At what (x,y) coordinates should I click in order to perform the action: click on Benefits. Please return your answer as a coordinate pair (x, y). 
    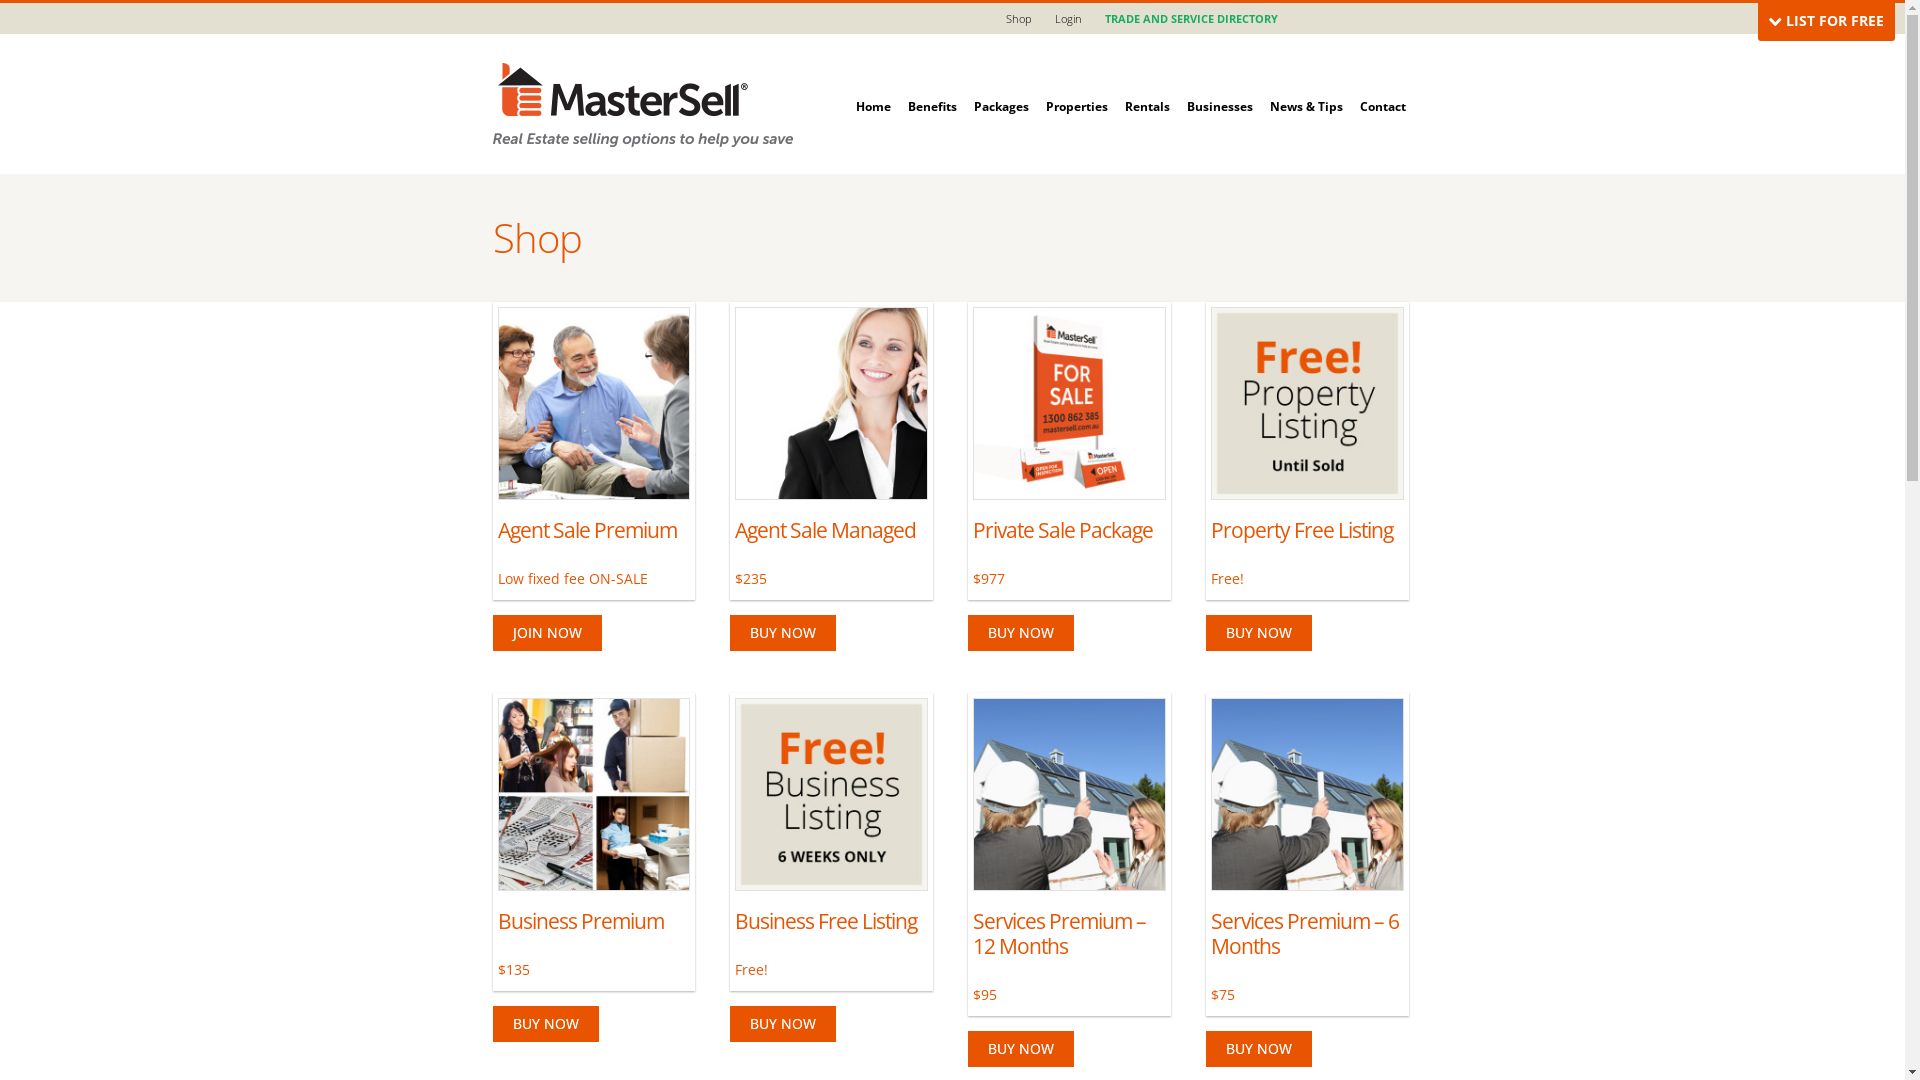
    Looking at the image, I should click on (932, 86).